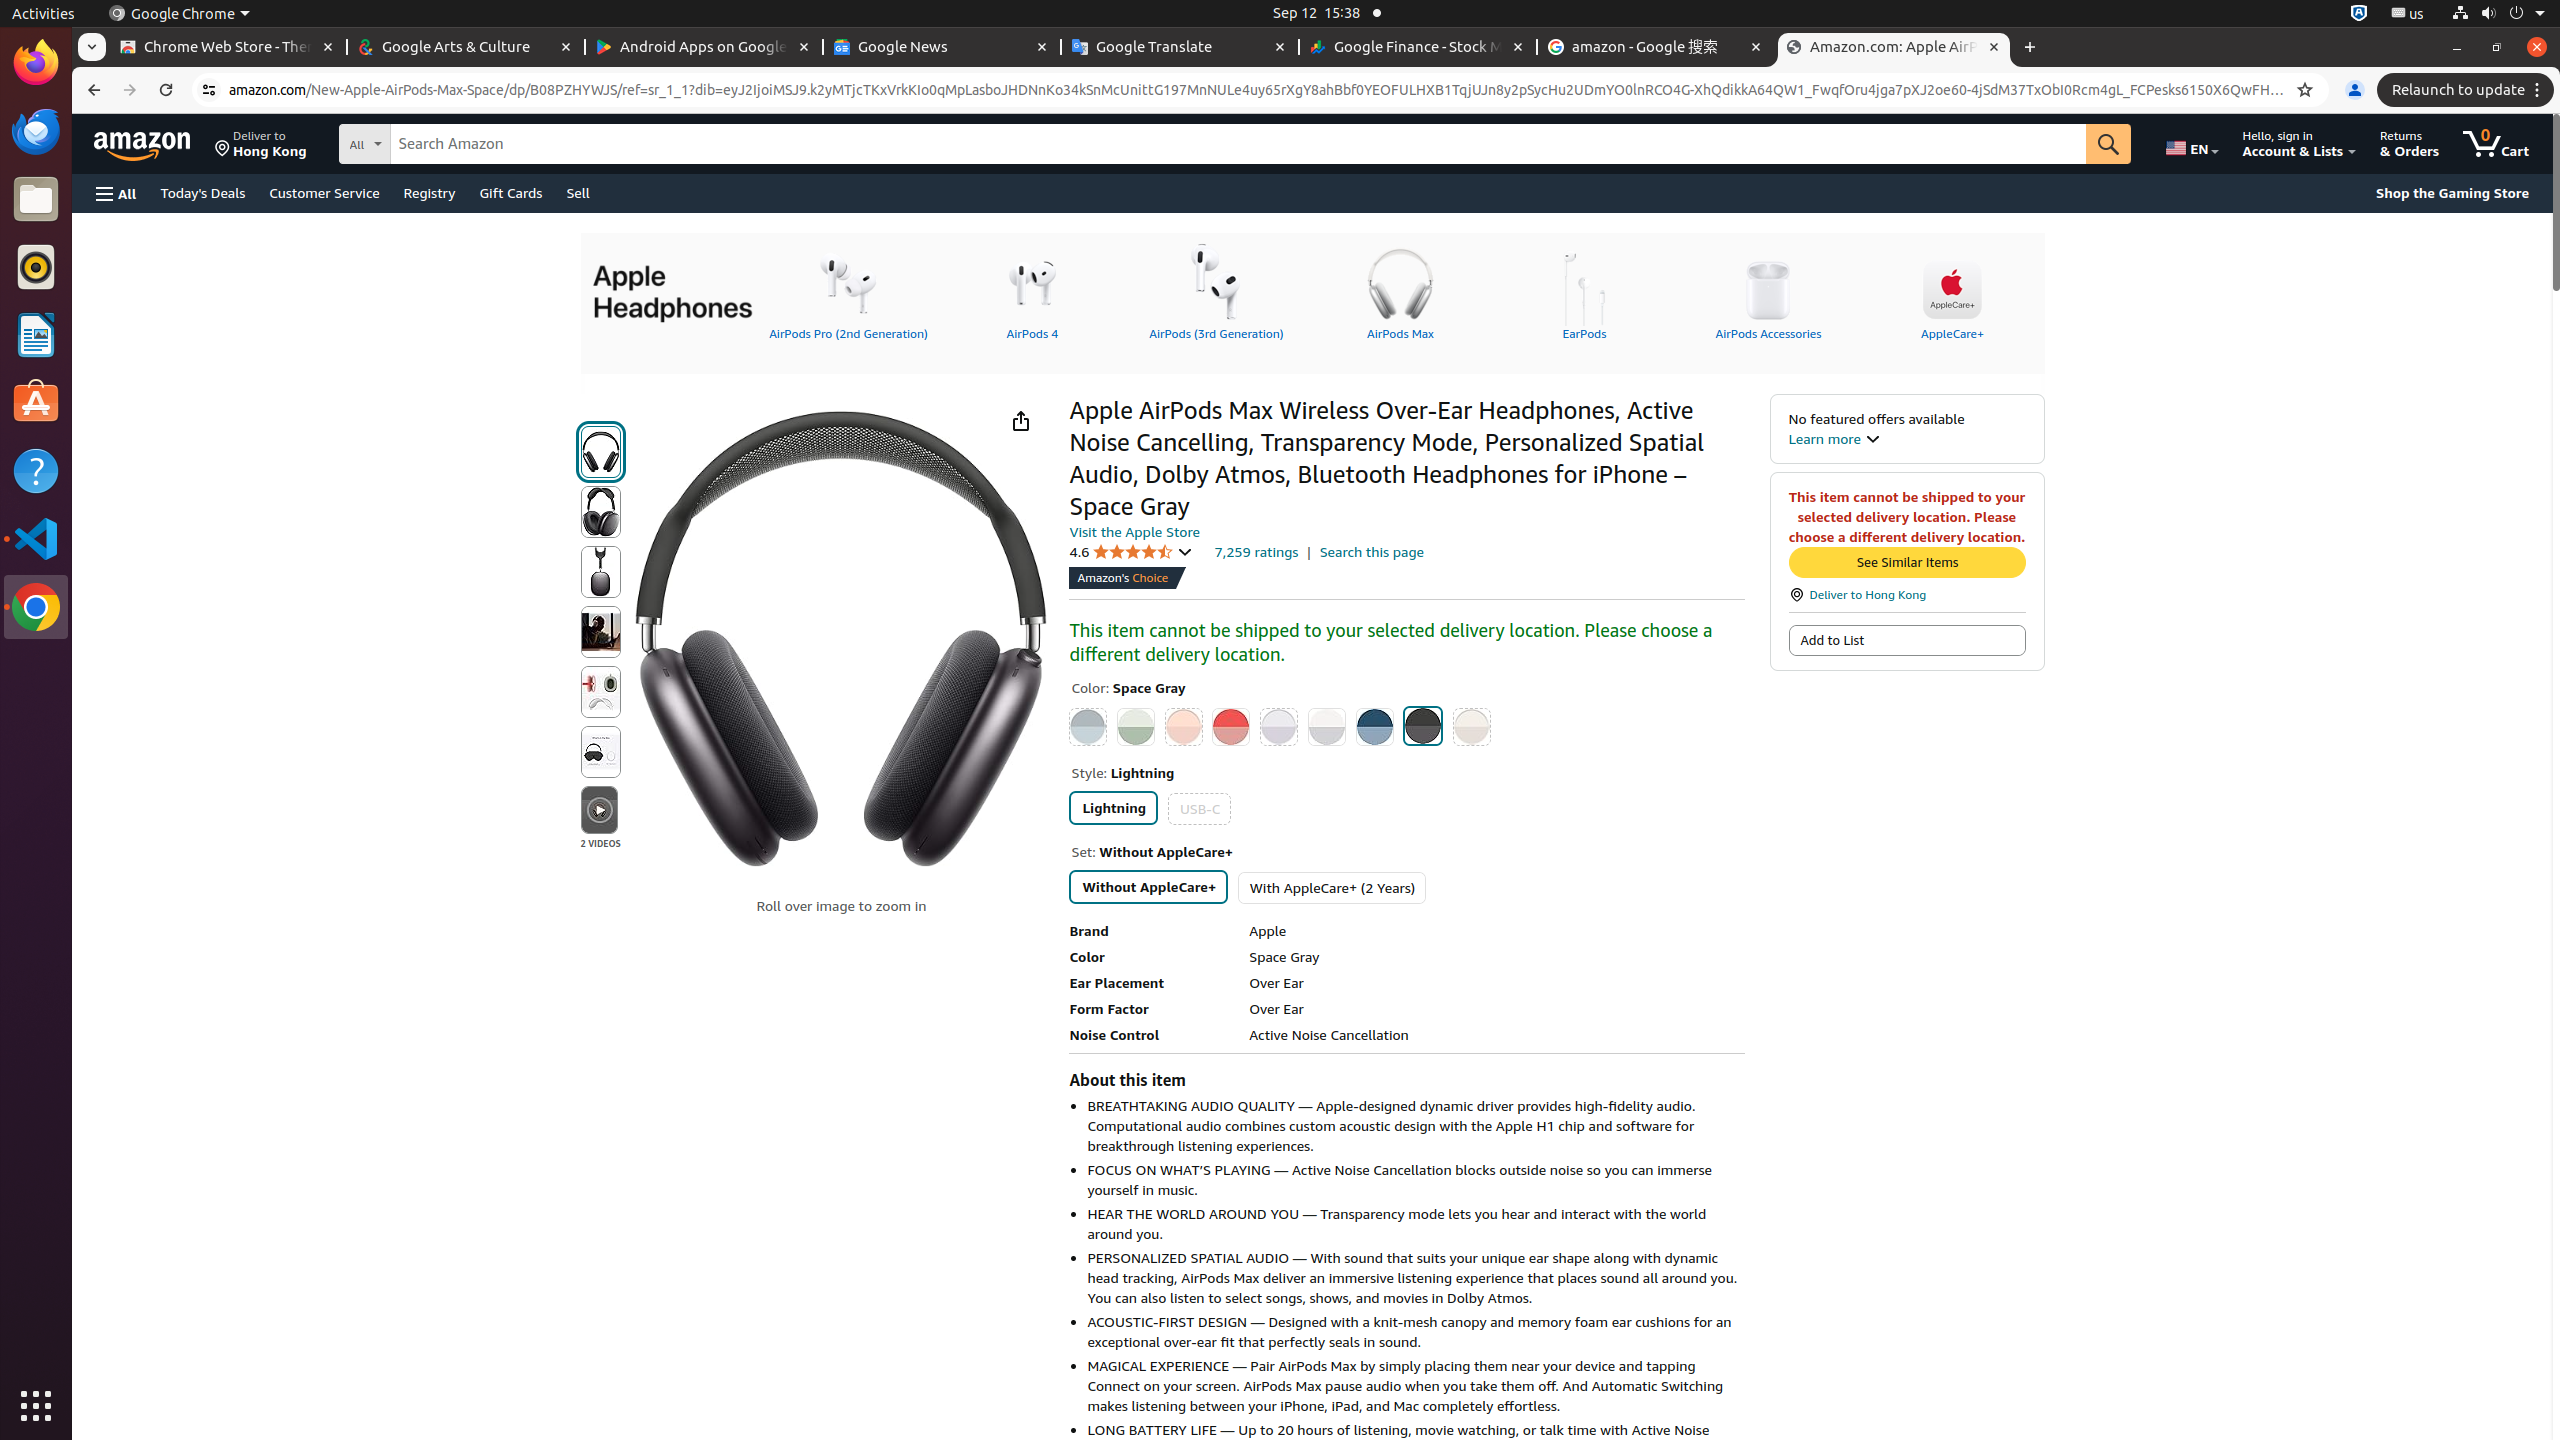 This screenshot has width=2560, height=1440. I want to click on EarPods, so click(1584, 291).